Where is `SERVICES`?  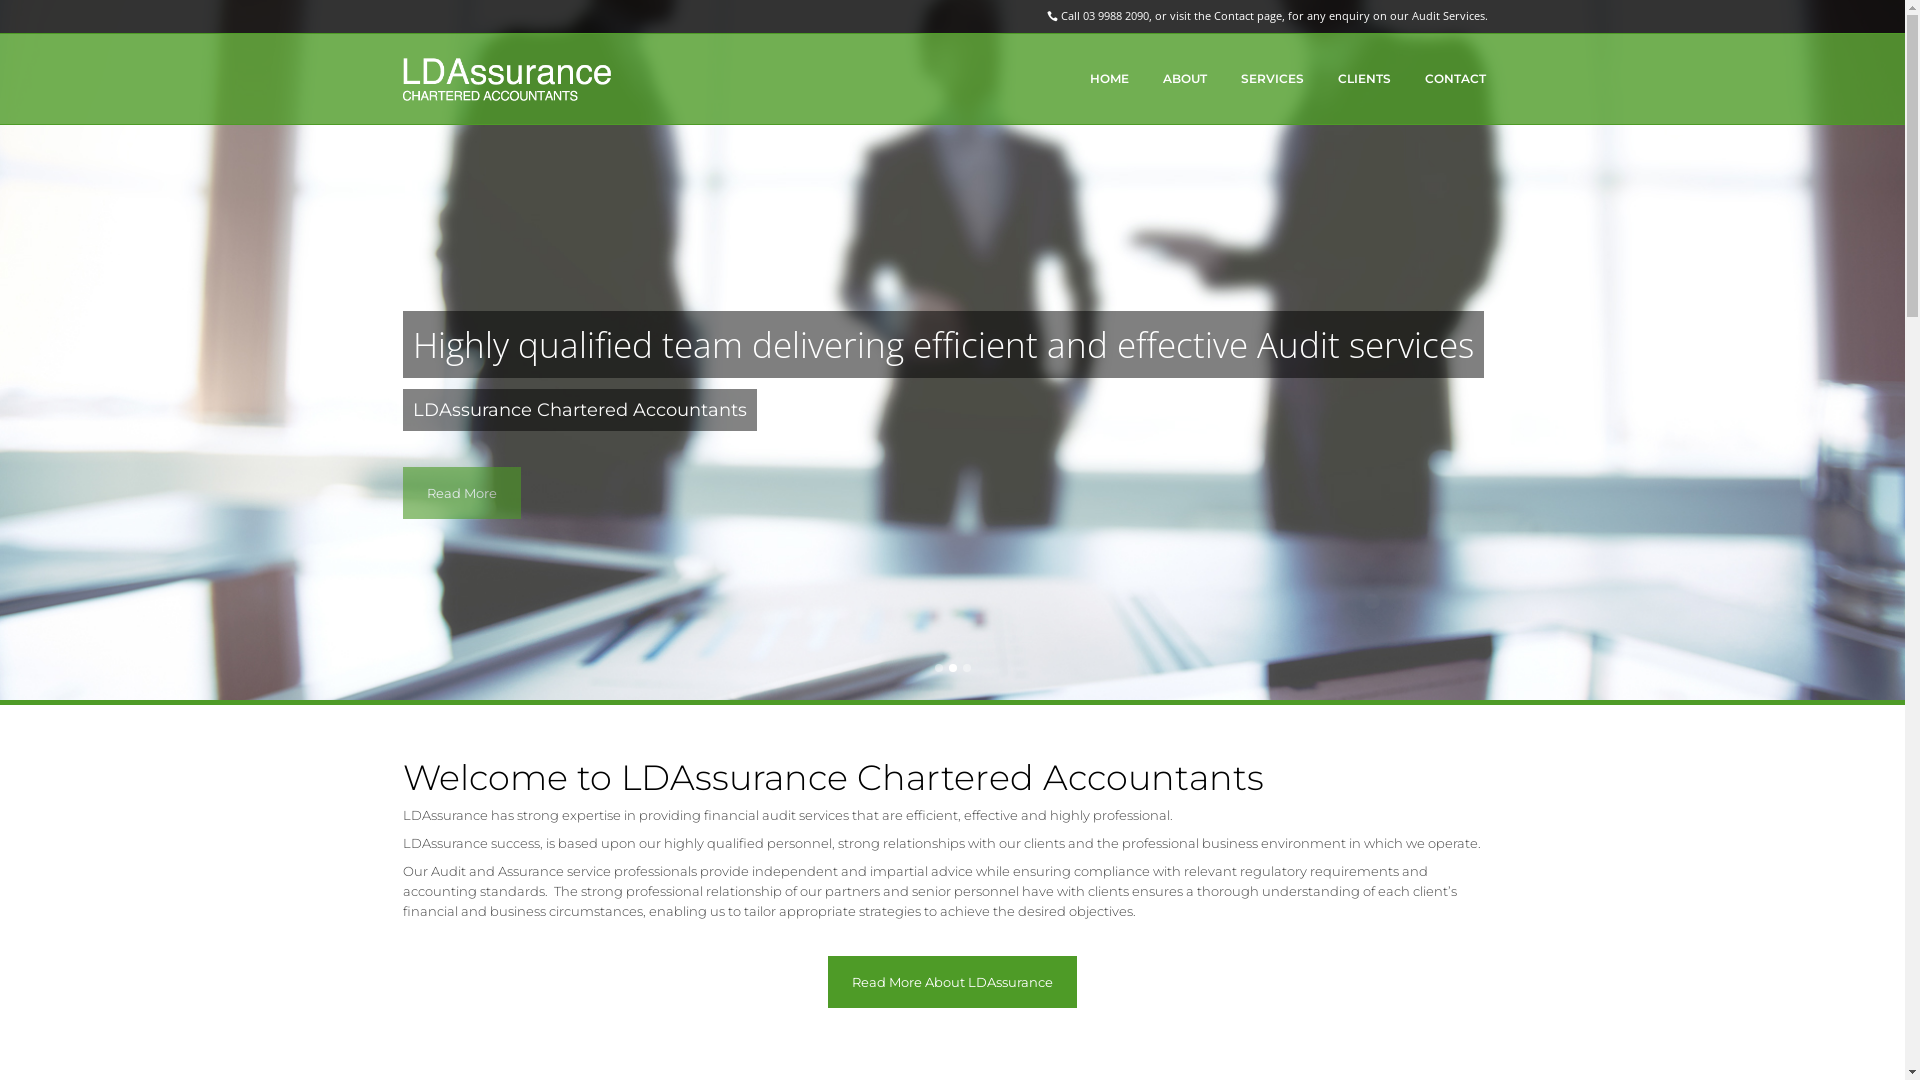 SERVICES is located at coordinates (1272, 79).